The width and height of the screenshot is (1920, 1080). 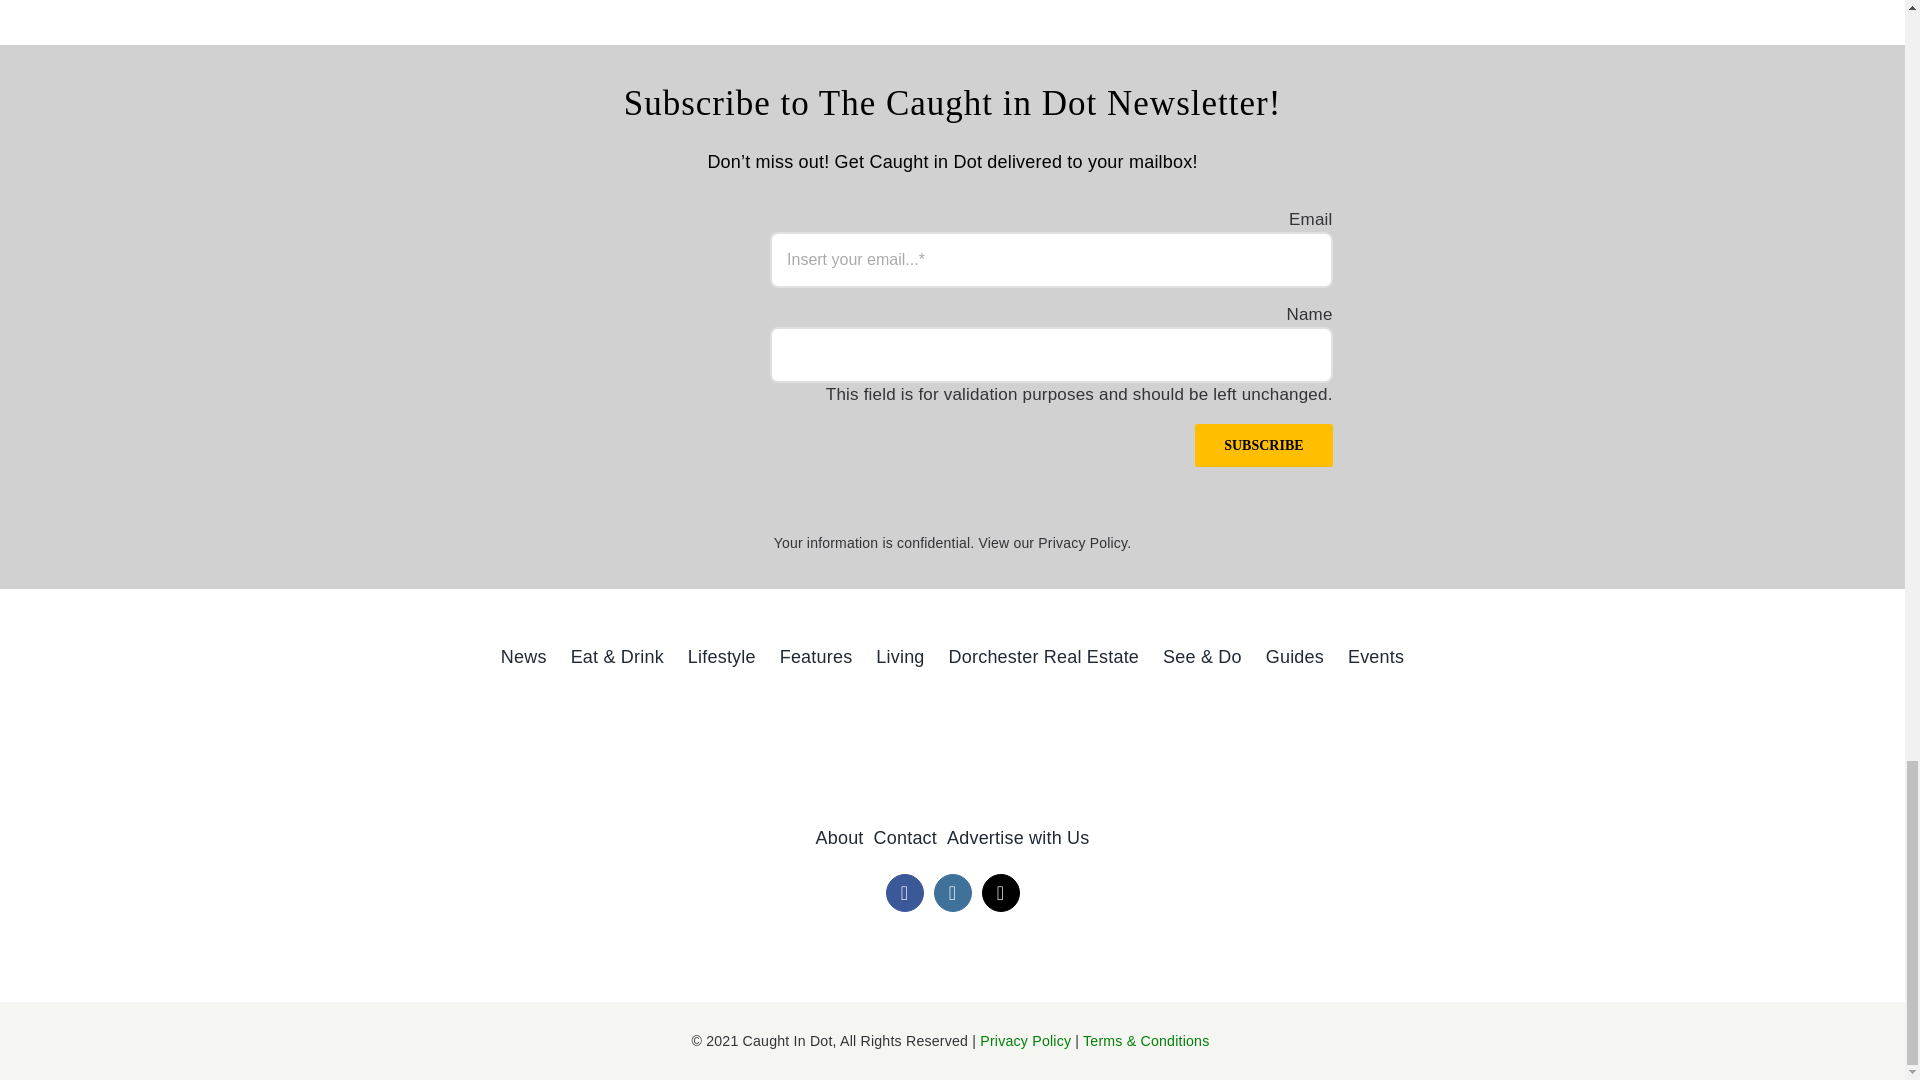 I want to click on Subscribe, so click(x=1106, y=465).